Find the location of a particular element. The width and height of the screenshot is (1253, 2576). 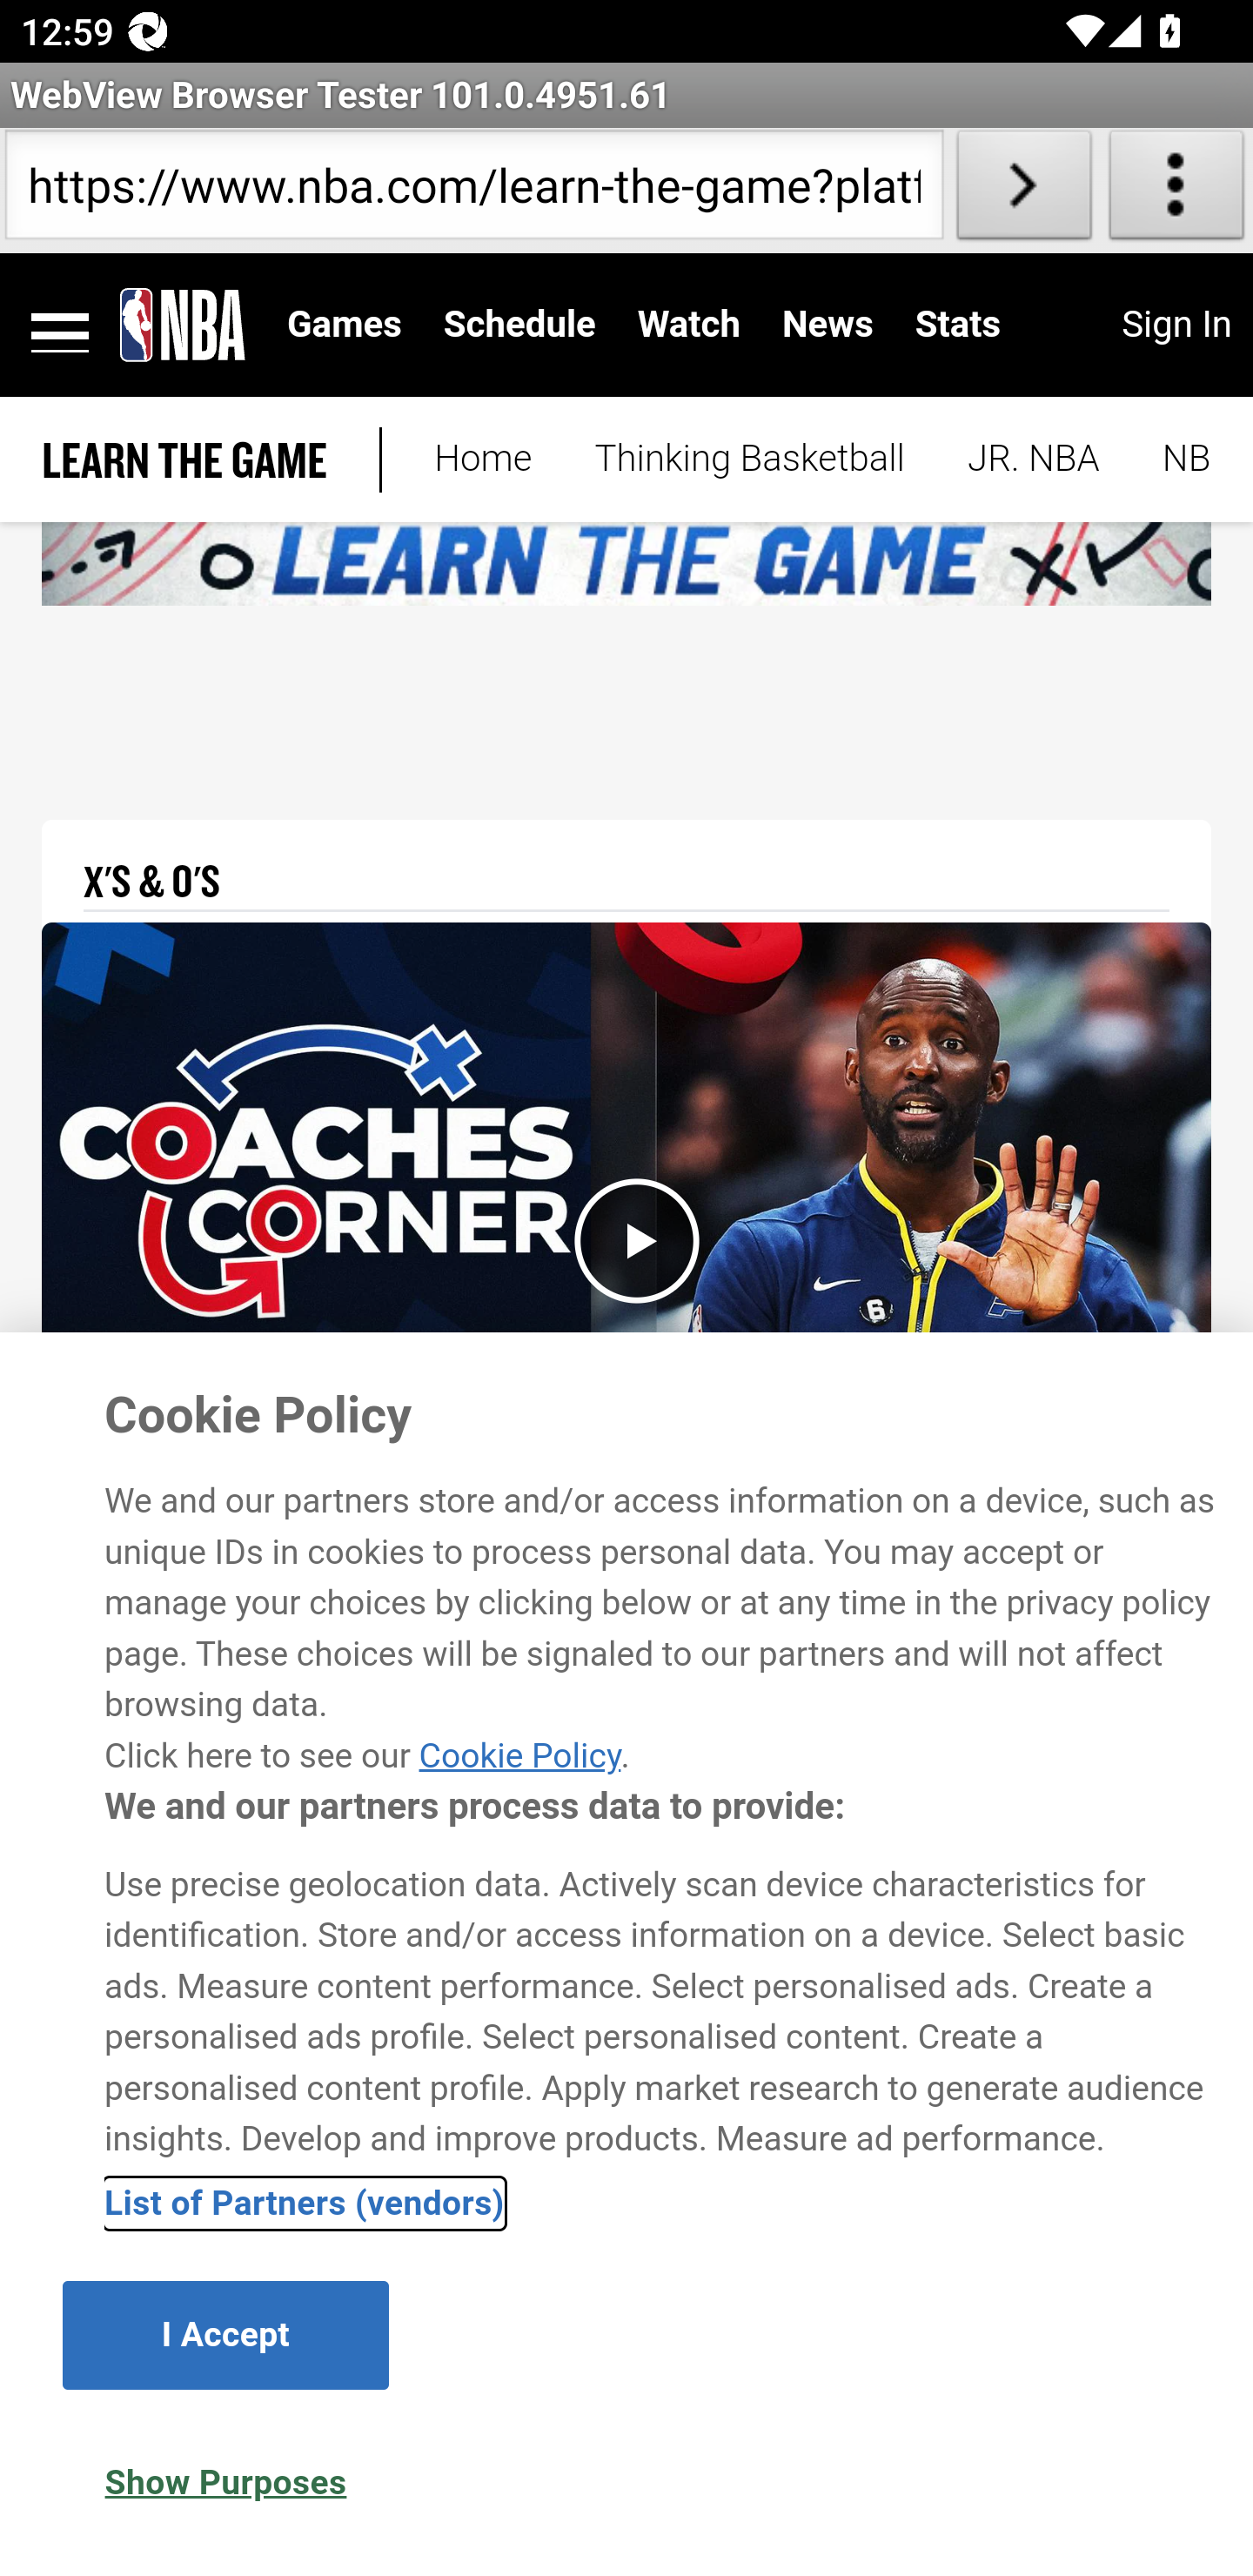

Cookie Policy is located at coordinates (519, 1755).